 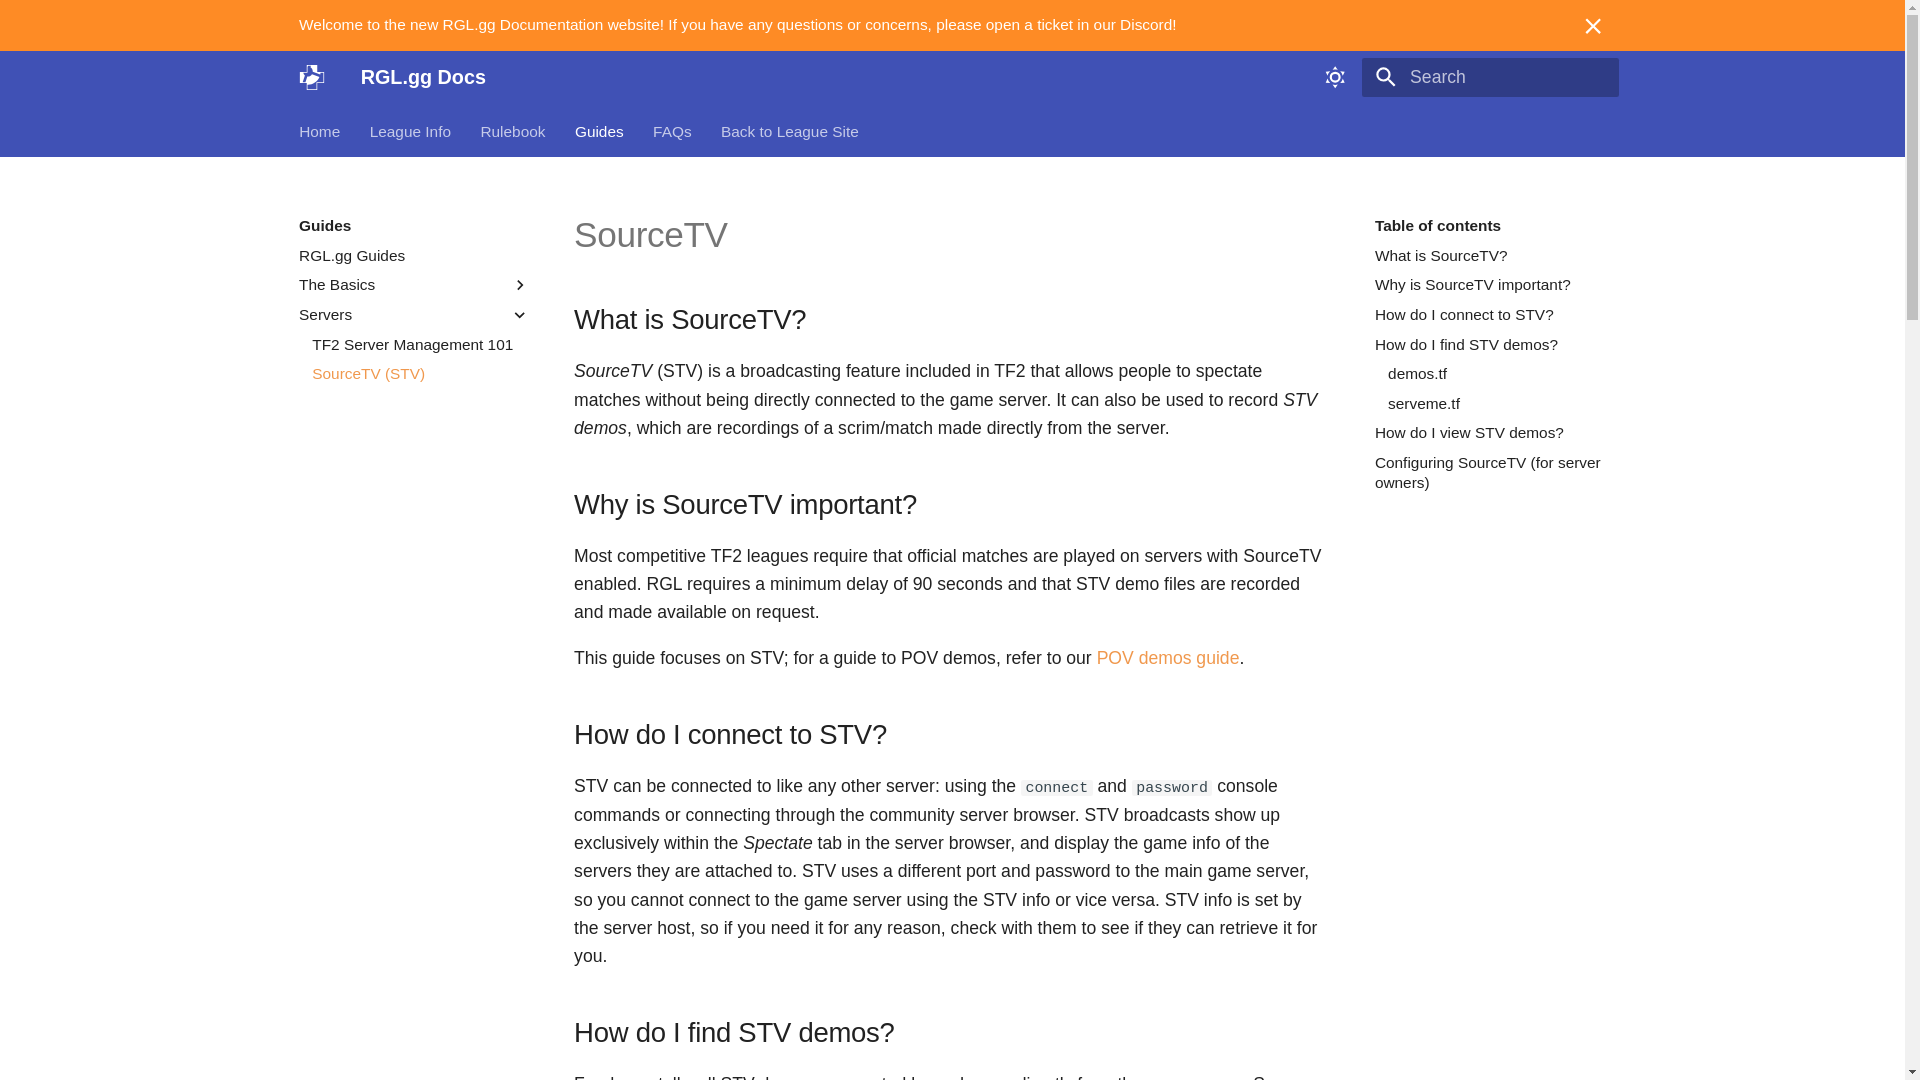 I want to click on League Info, so click(x=410, y=130).